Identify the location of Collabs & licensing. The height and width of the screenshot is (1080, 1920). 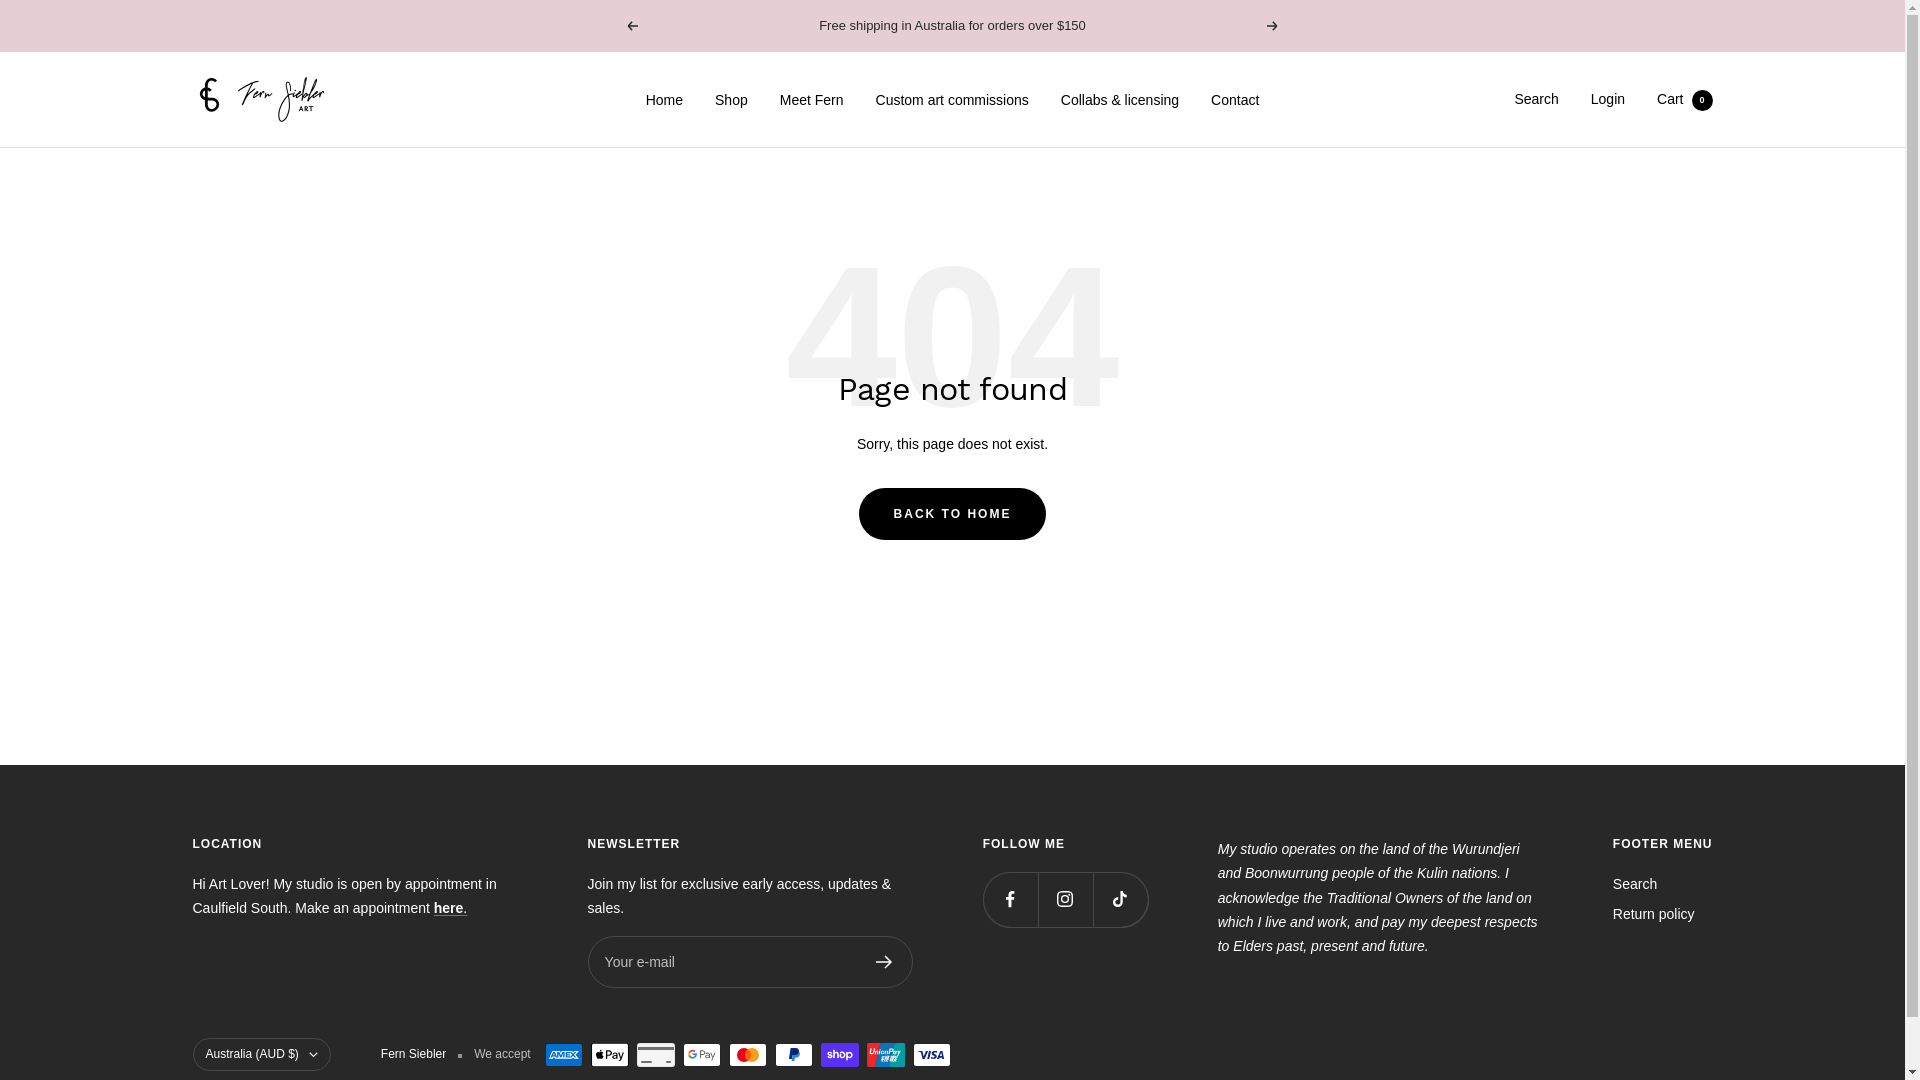
(1120, 100).